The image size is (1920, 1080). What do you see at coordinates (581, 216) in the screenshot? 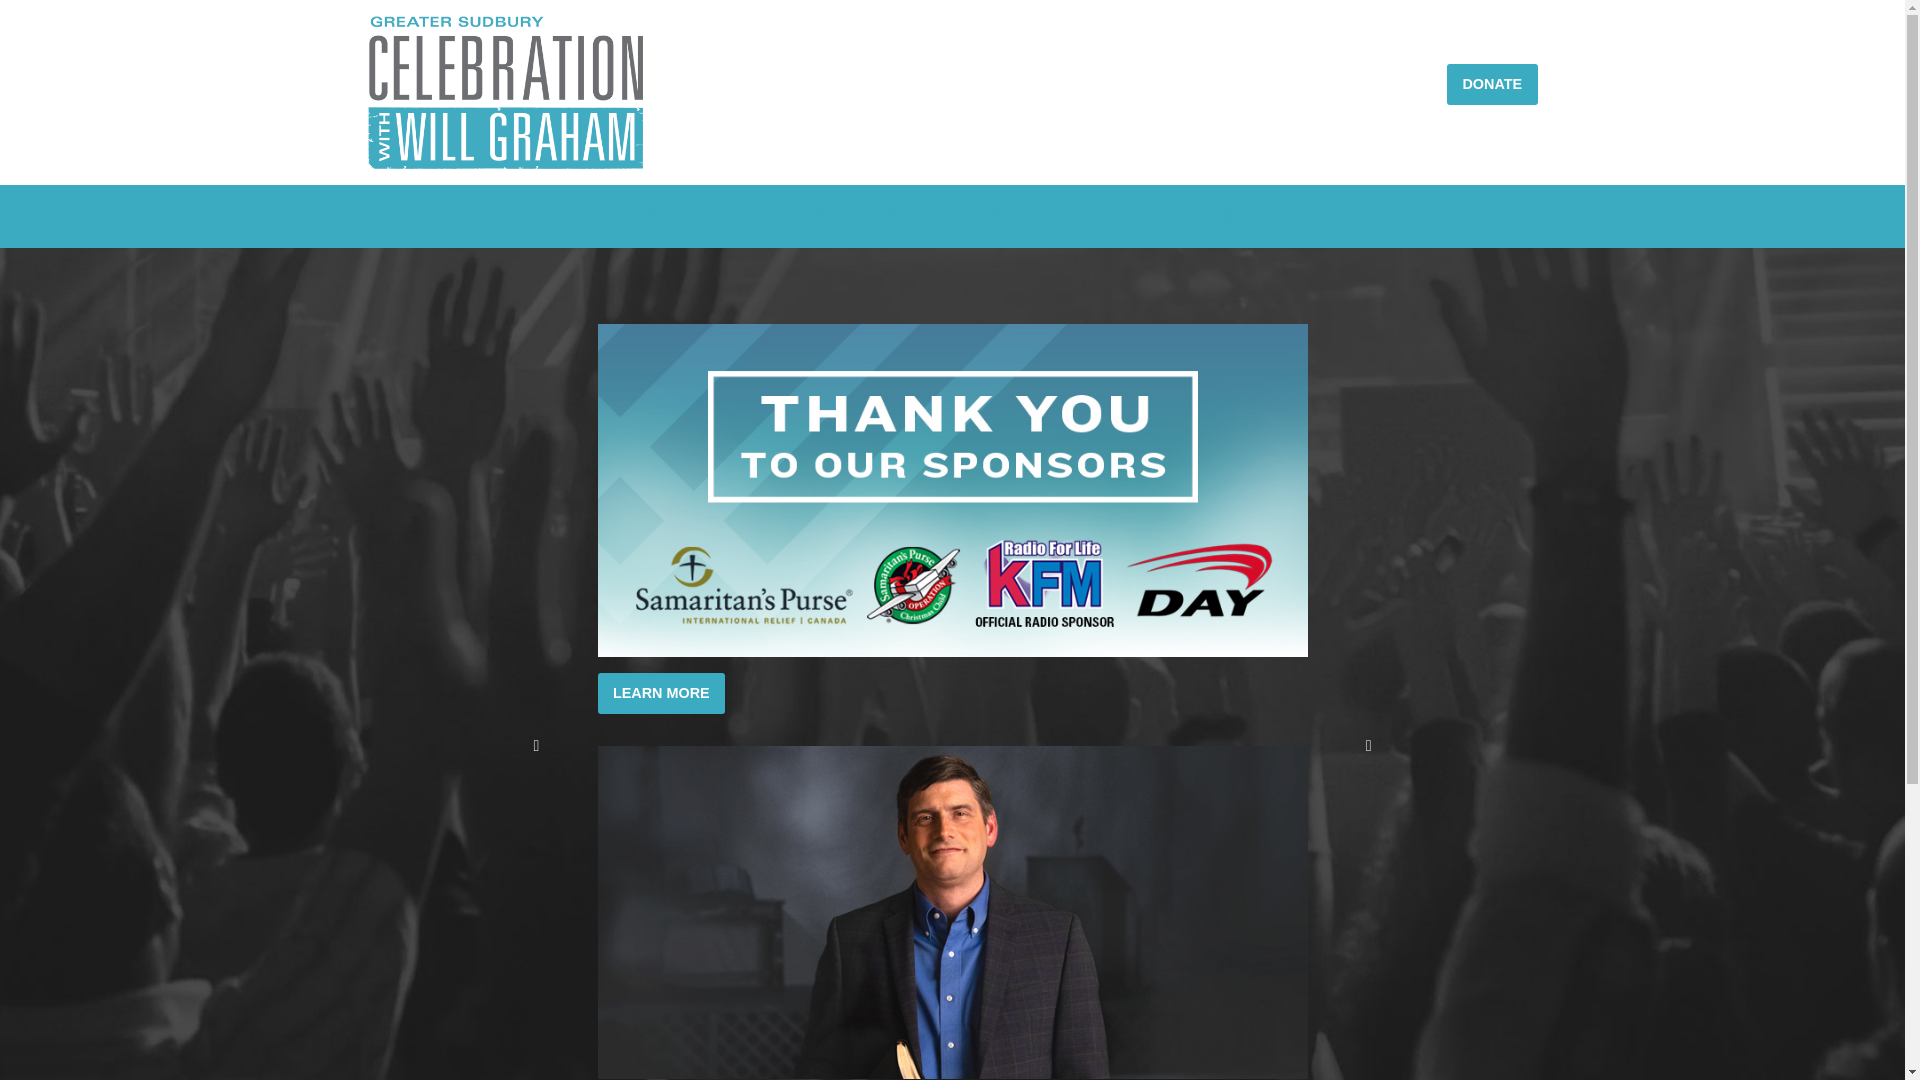
I see `HOME` at bounding box center [581, 216].